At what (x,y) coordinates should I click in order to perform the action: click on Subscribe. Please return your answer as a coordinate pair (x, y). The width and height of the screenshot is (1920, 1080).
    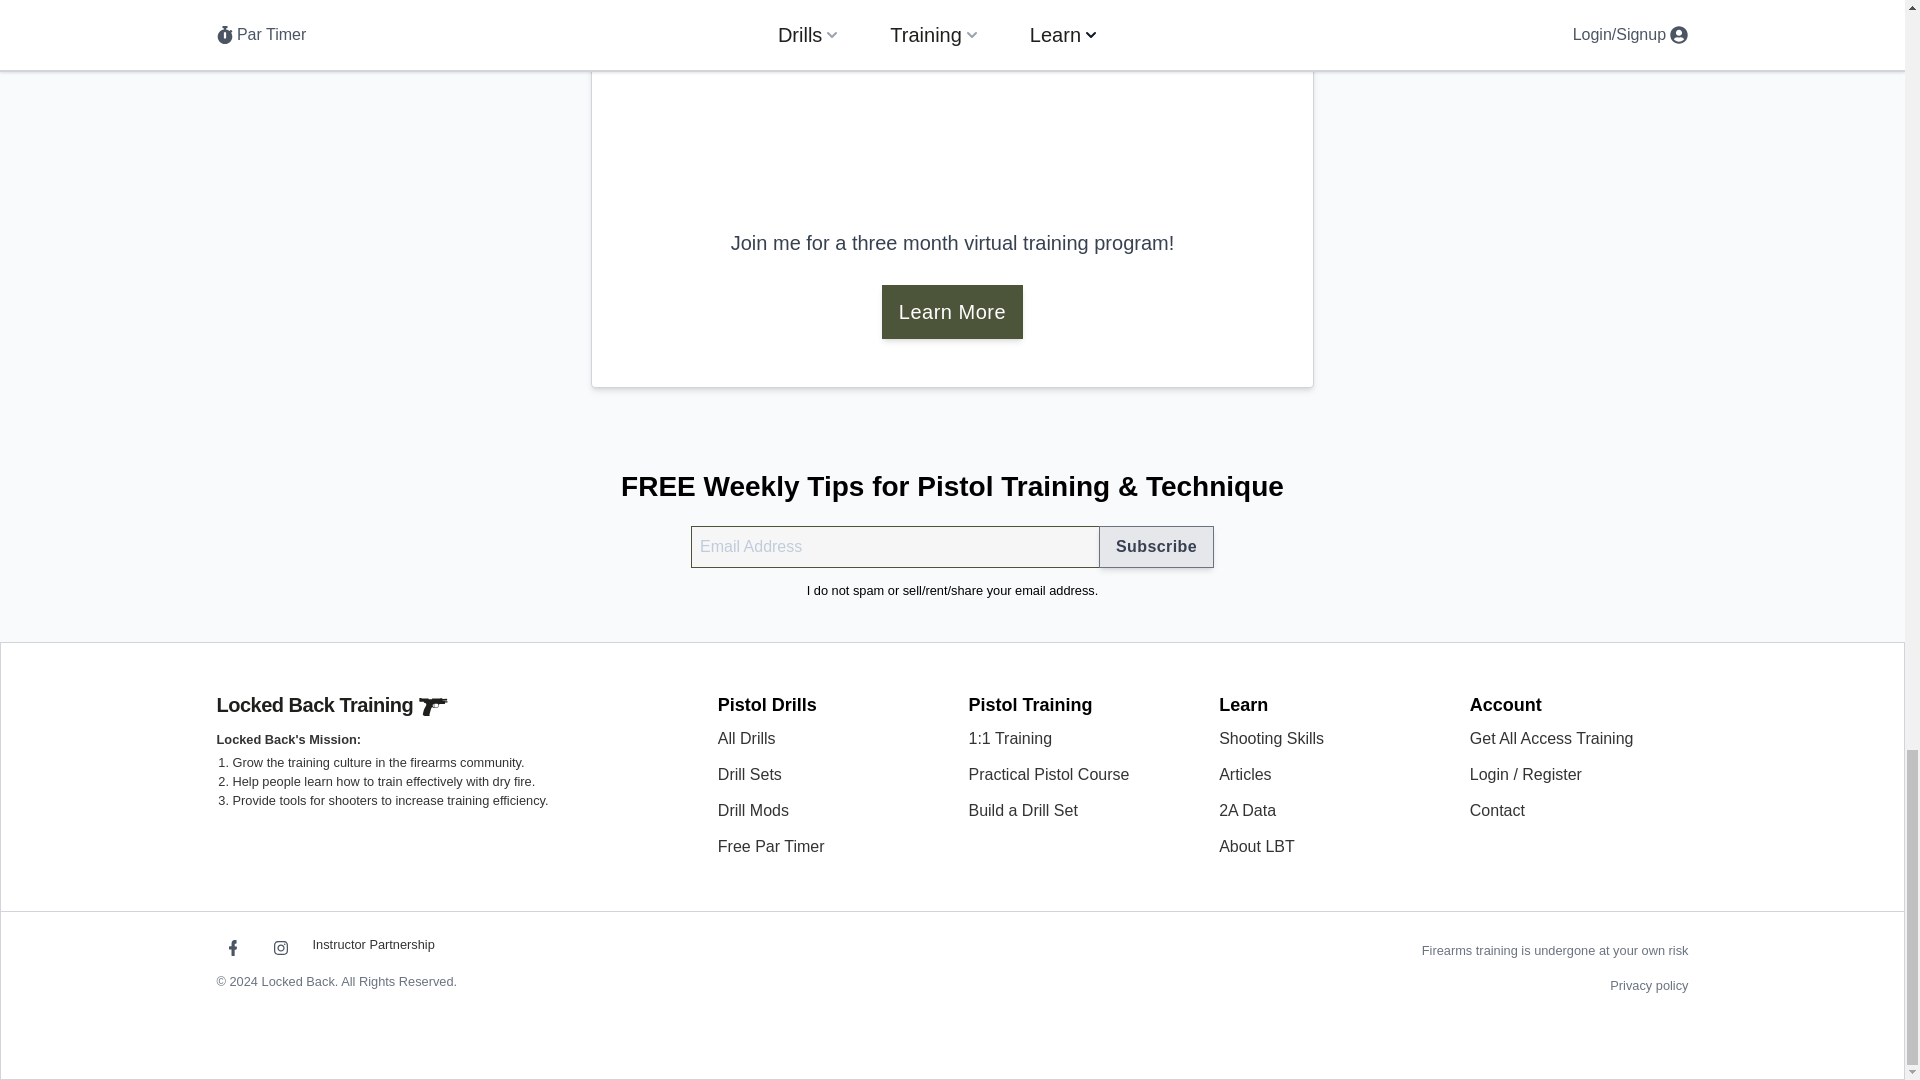
    Looking at the image, I should click on (1156, 546).